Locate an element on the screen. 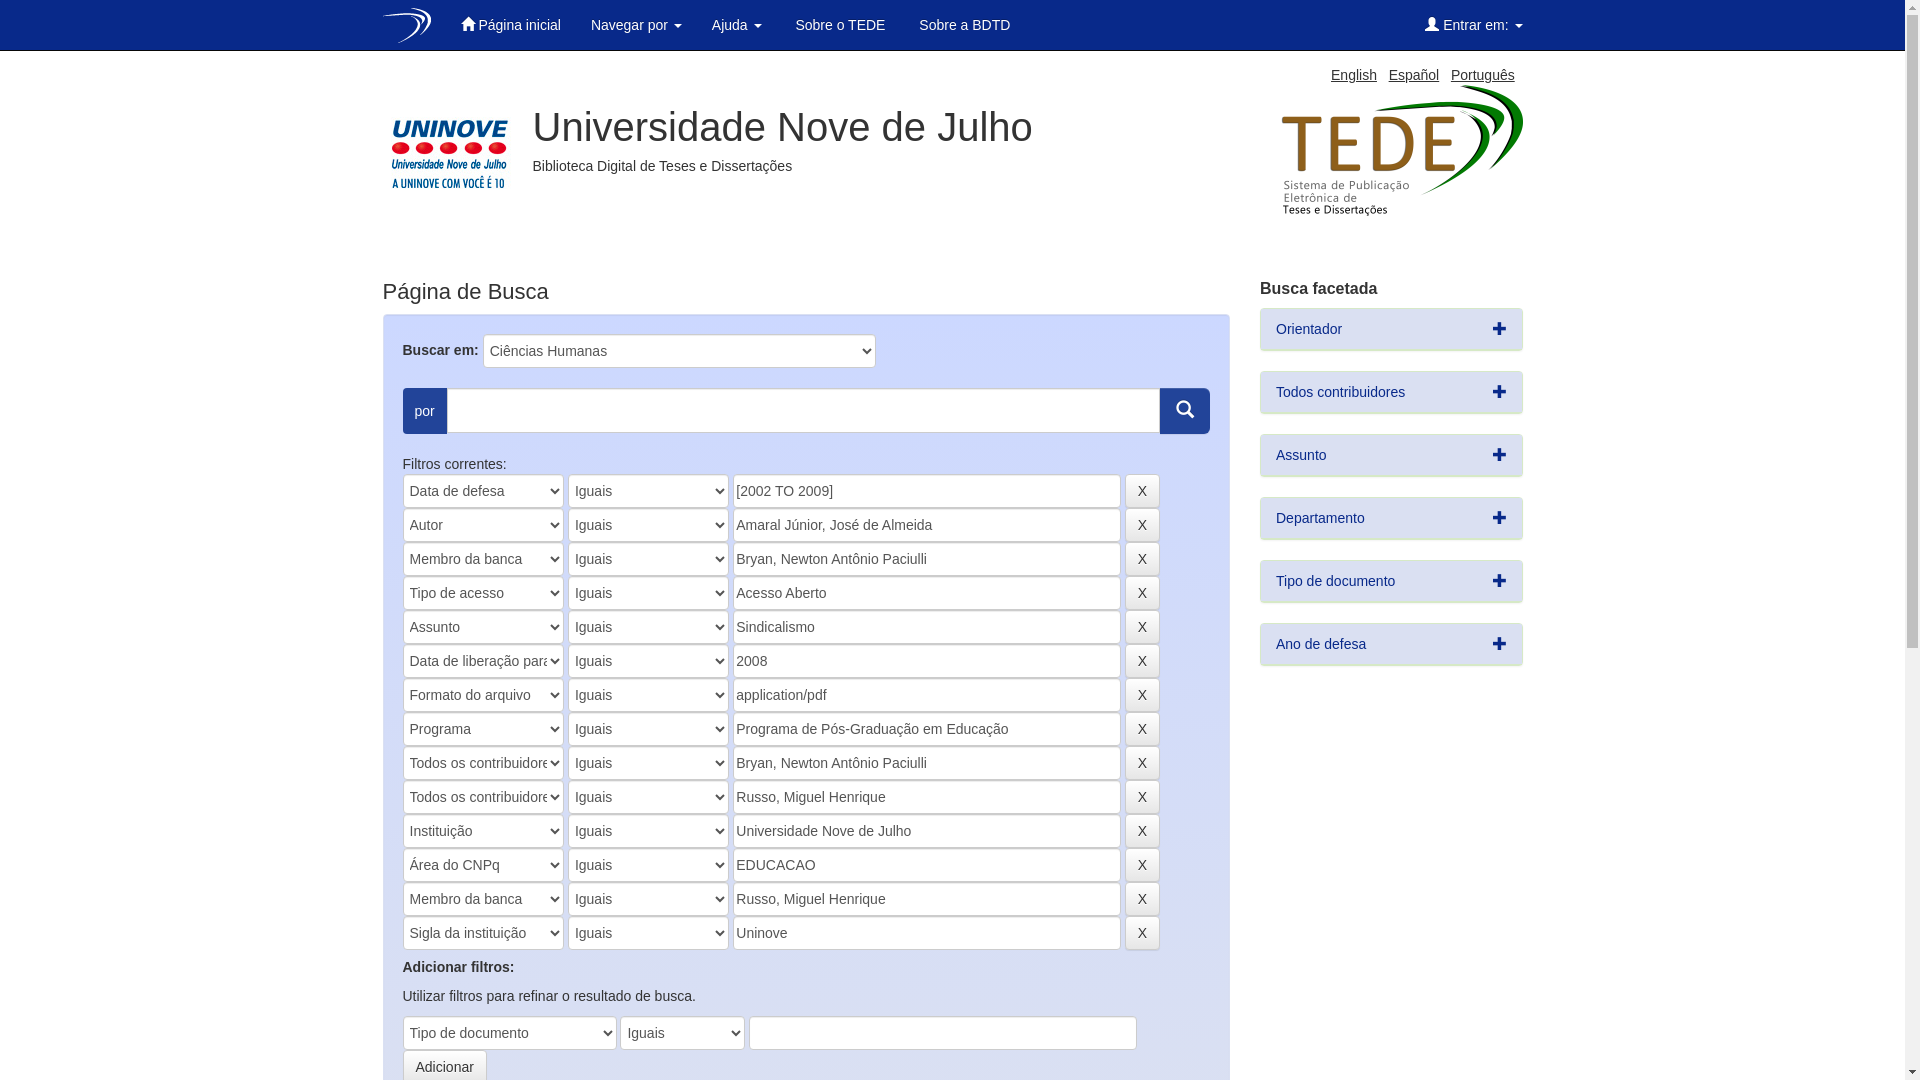 The height and width of the screenshot is (1080, 1920). X is located at coordinates (1142, 729).